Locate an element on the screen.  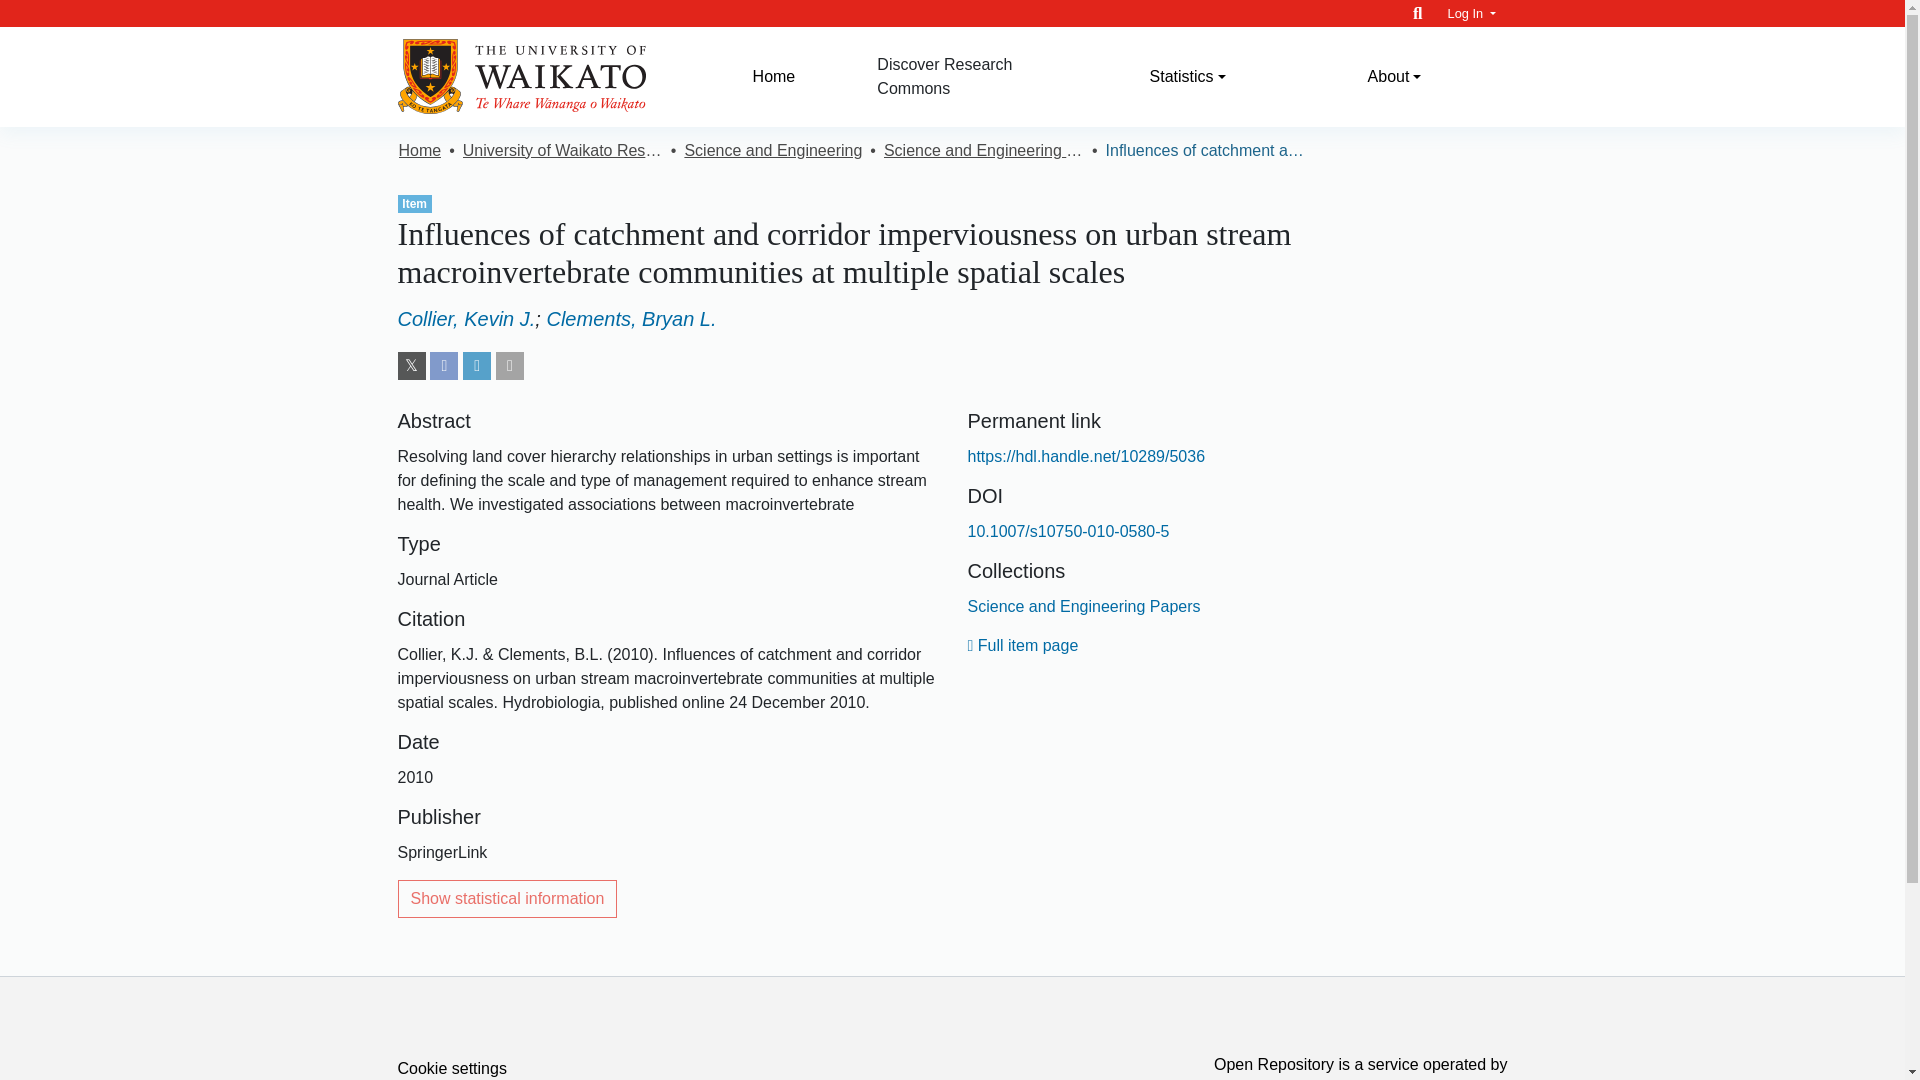
Home is located at coordinates (774, 77).